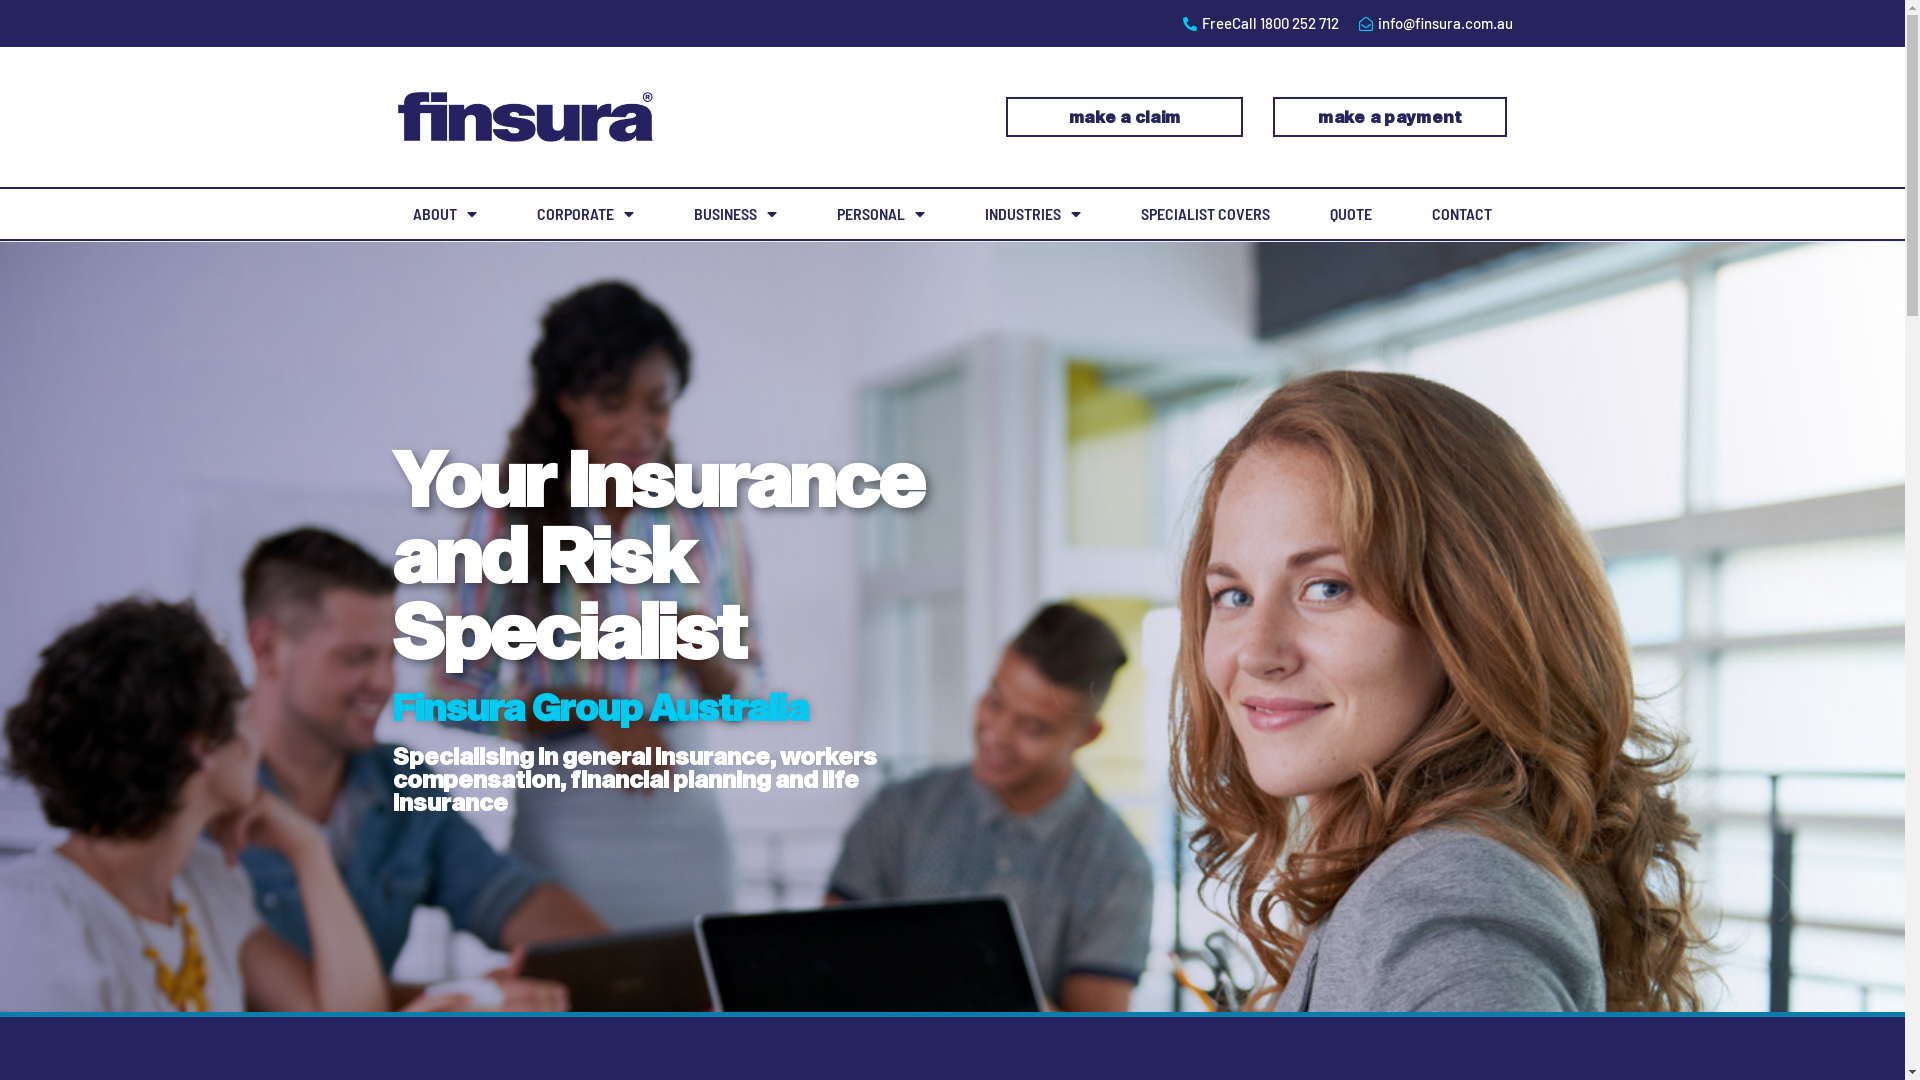 This screenshot has width=1920, height=1080. What do you see at coordinates (1206, 214) in the screenshot?
I see `SPECIALIST COVERS` at bounding box center [1206, 214].